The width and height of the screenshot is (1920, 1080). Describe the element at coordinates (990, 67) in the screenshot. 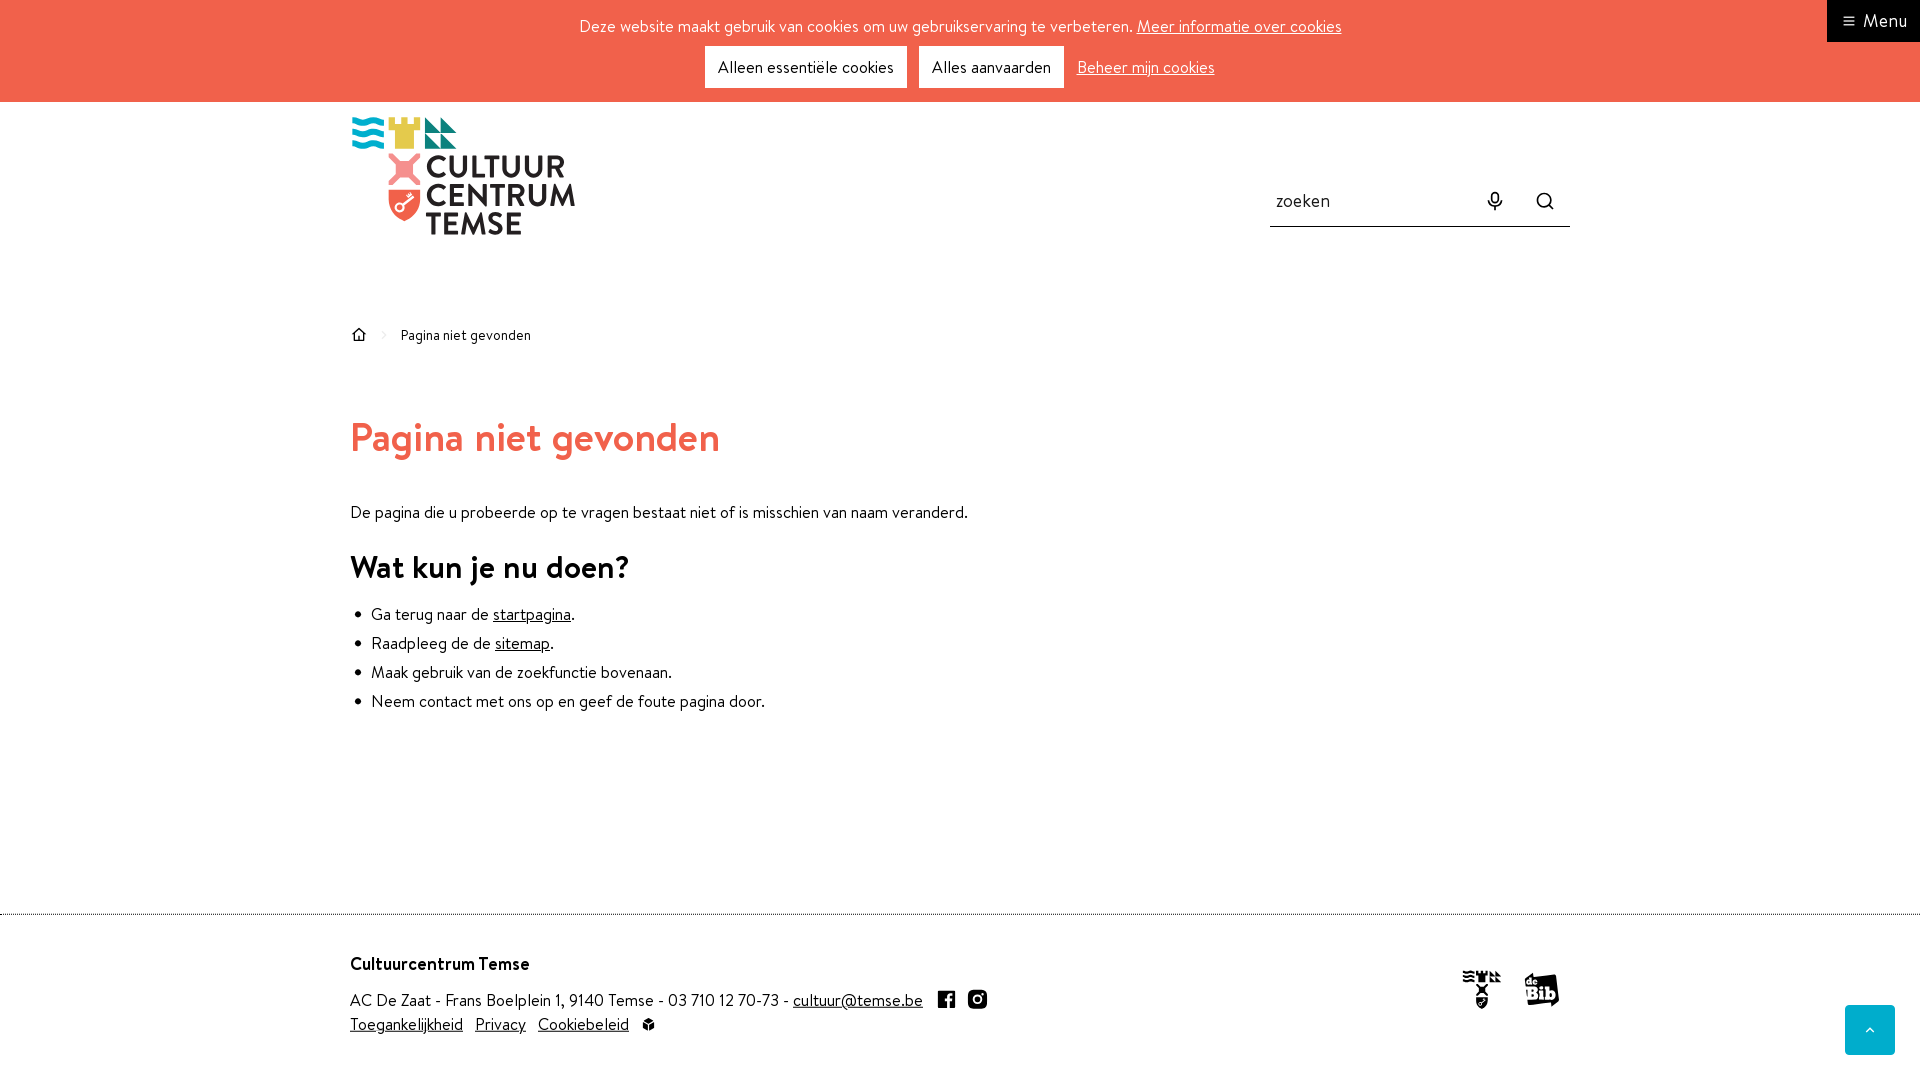

I see `Alles aanvaarden` at that location.